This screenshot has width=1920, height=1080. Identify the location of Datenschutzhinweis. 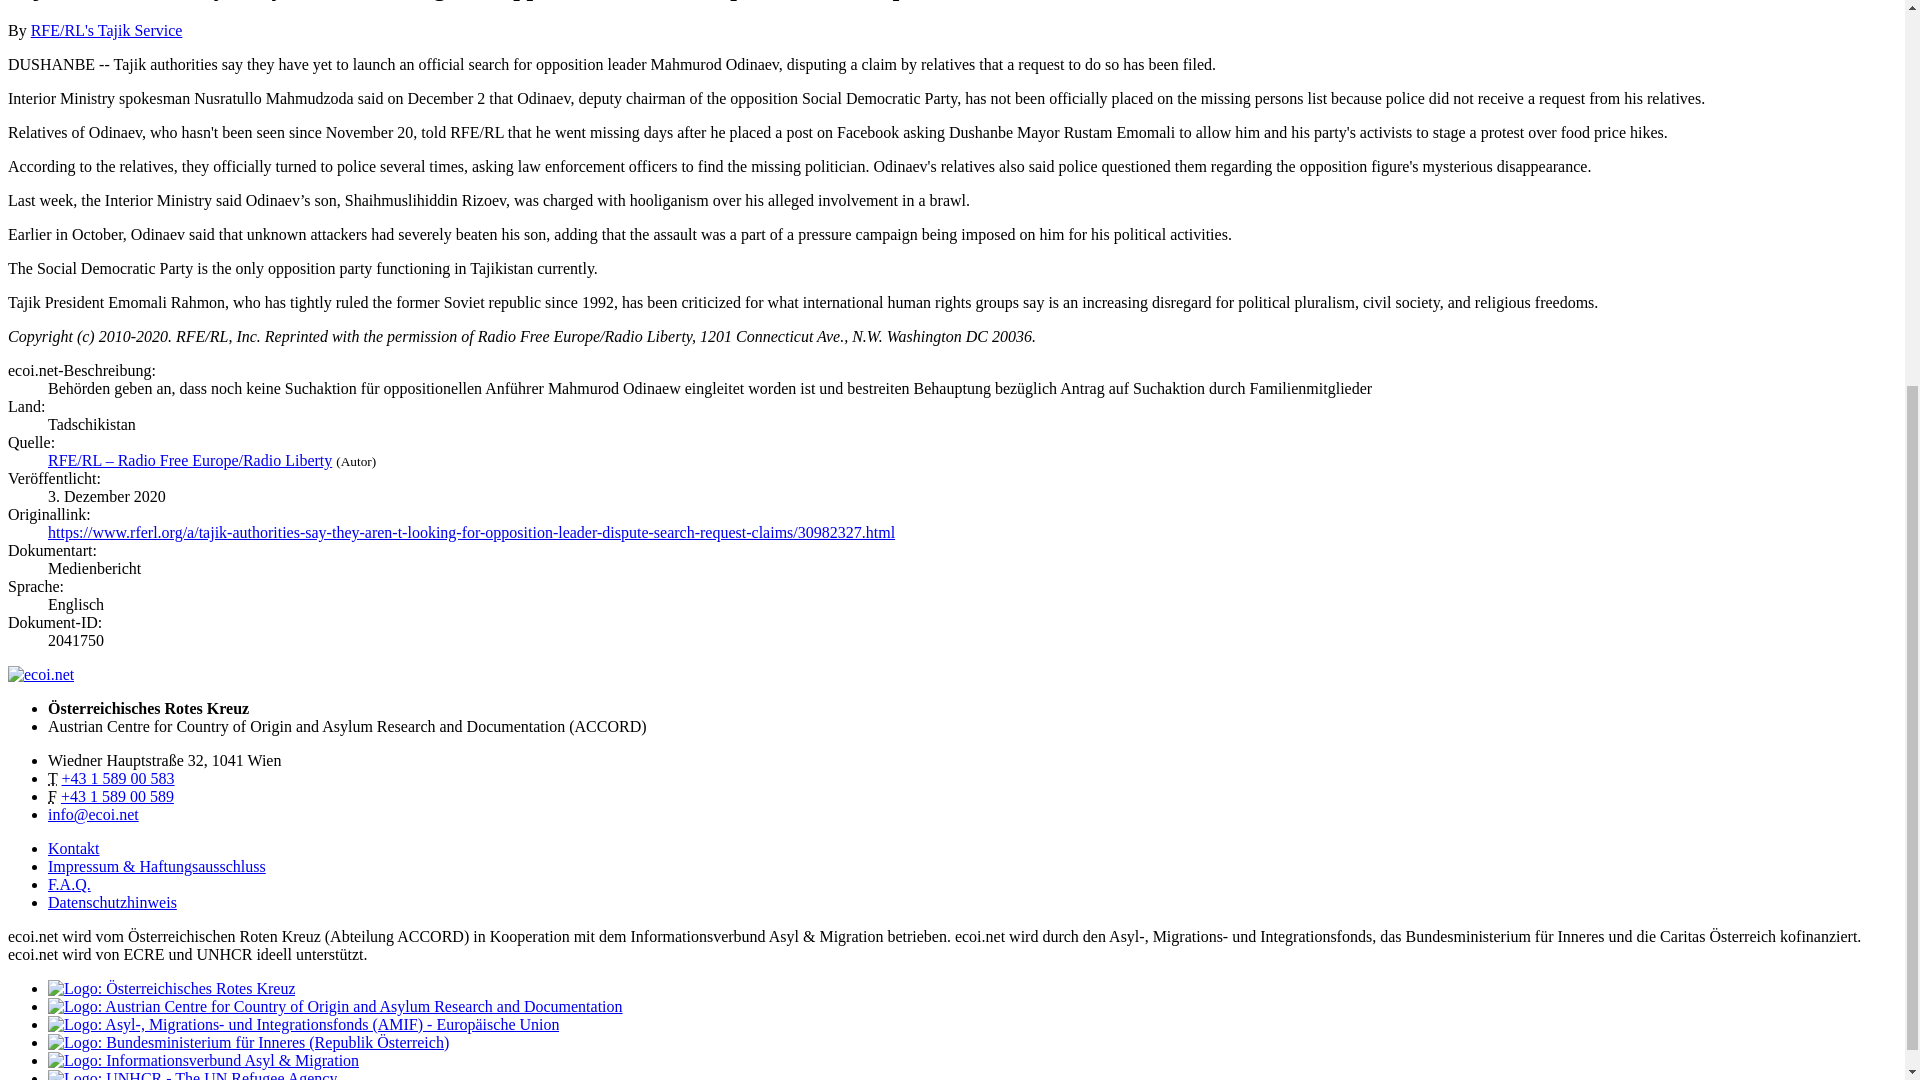
(112, 902).